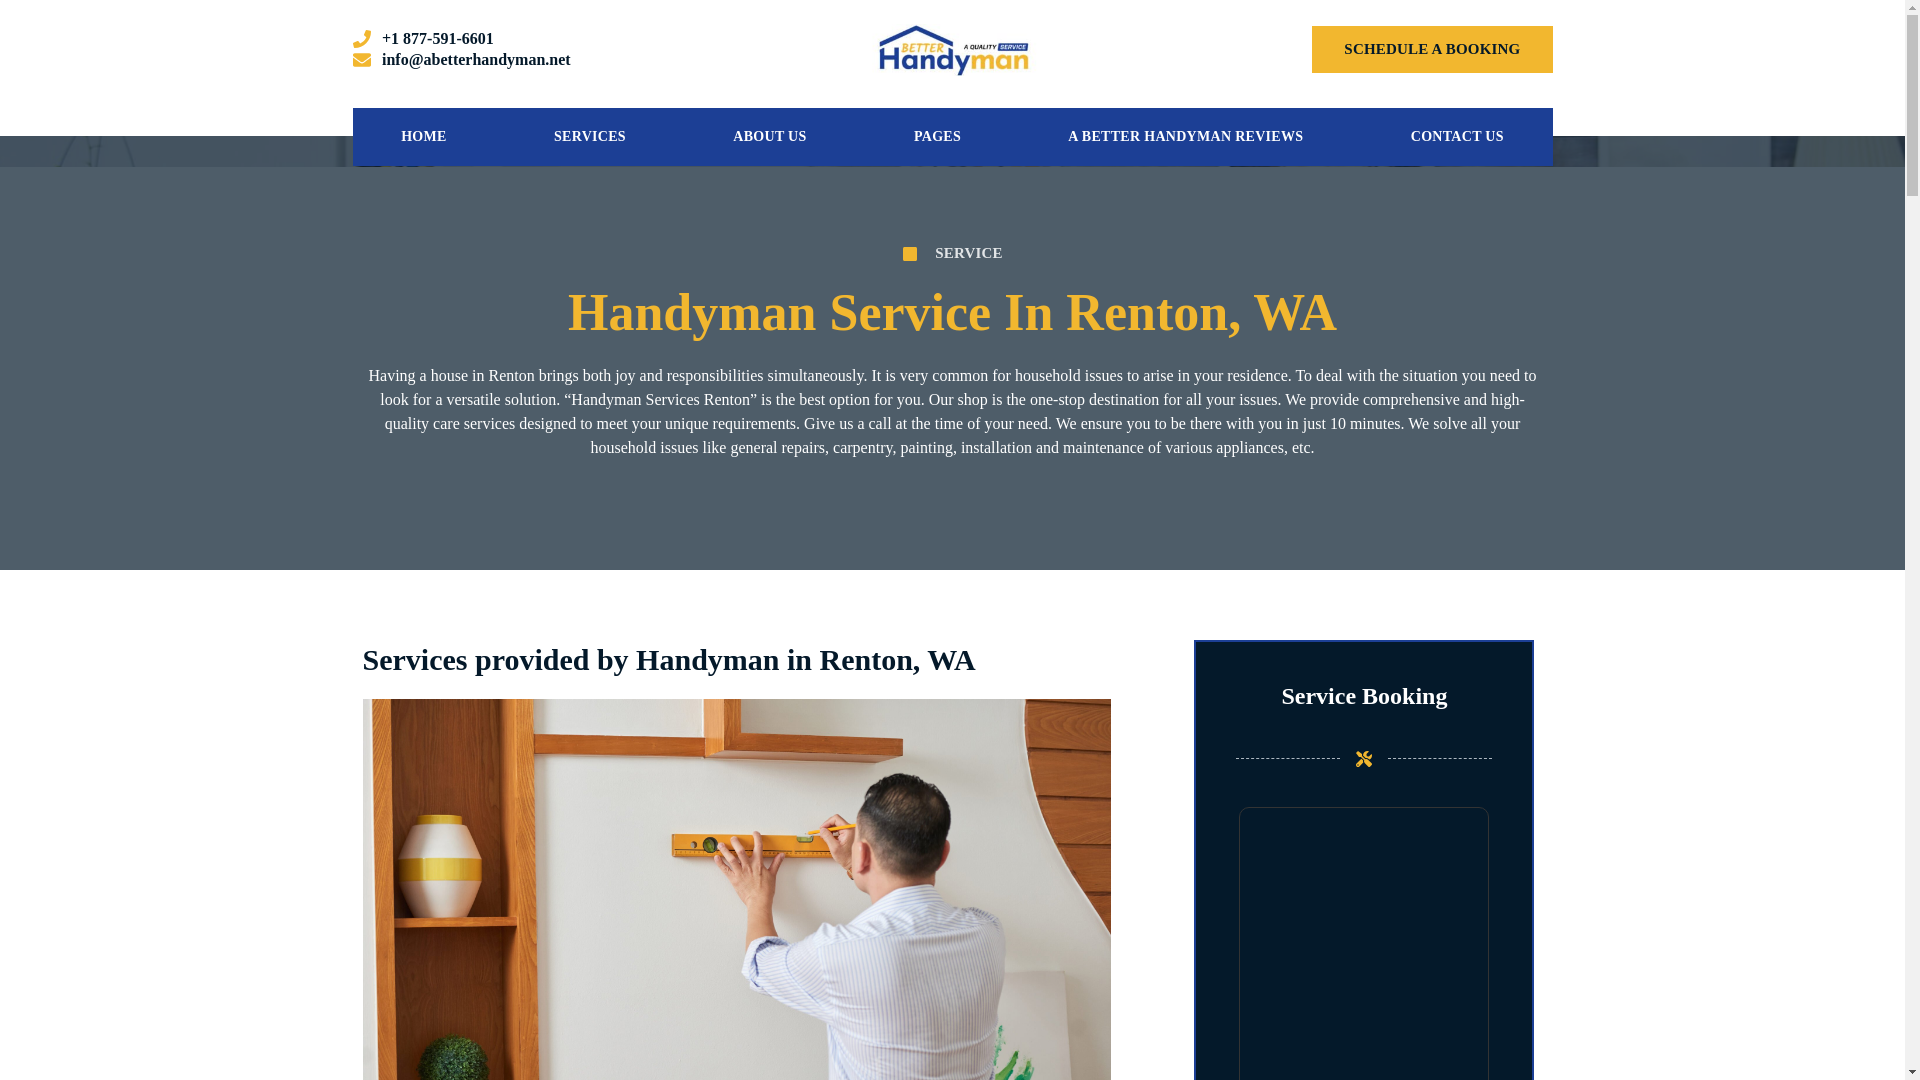 This screenshot has height=1080, width=1920. What do you see at coordinates (1431, 49) in the screenshot?
I see `SCHEDULE A BOOKING` at bounding box center [1431, 49].